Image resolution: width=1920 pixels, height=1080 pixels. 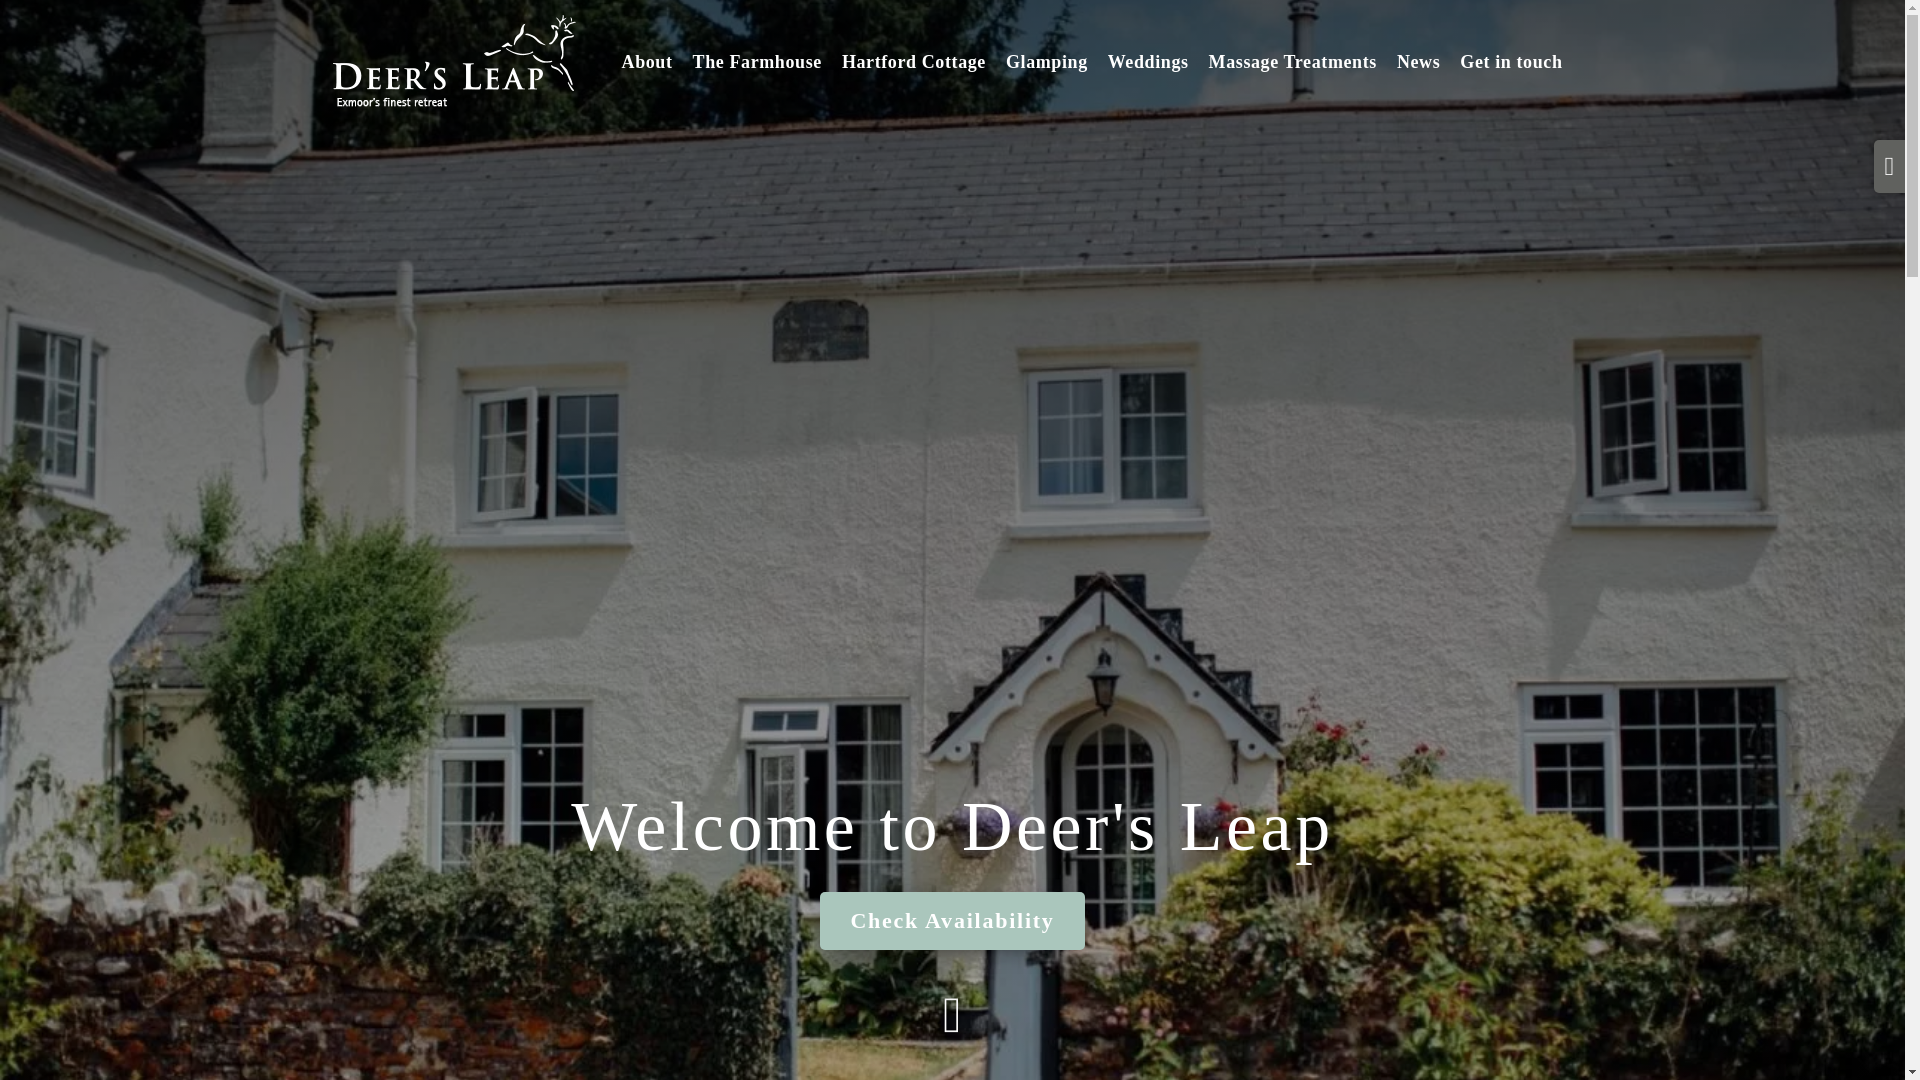 What do you see at coordinates (1047, 61) in the screenshot?
I see `Glamping` at bounding box center [1047, 61].